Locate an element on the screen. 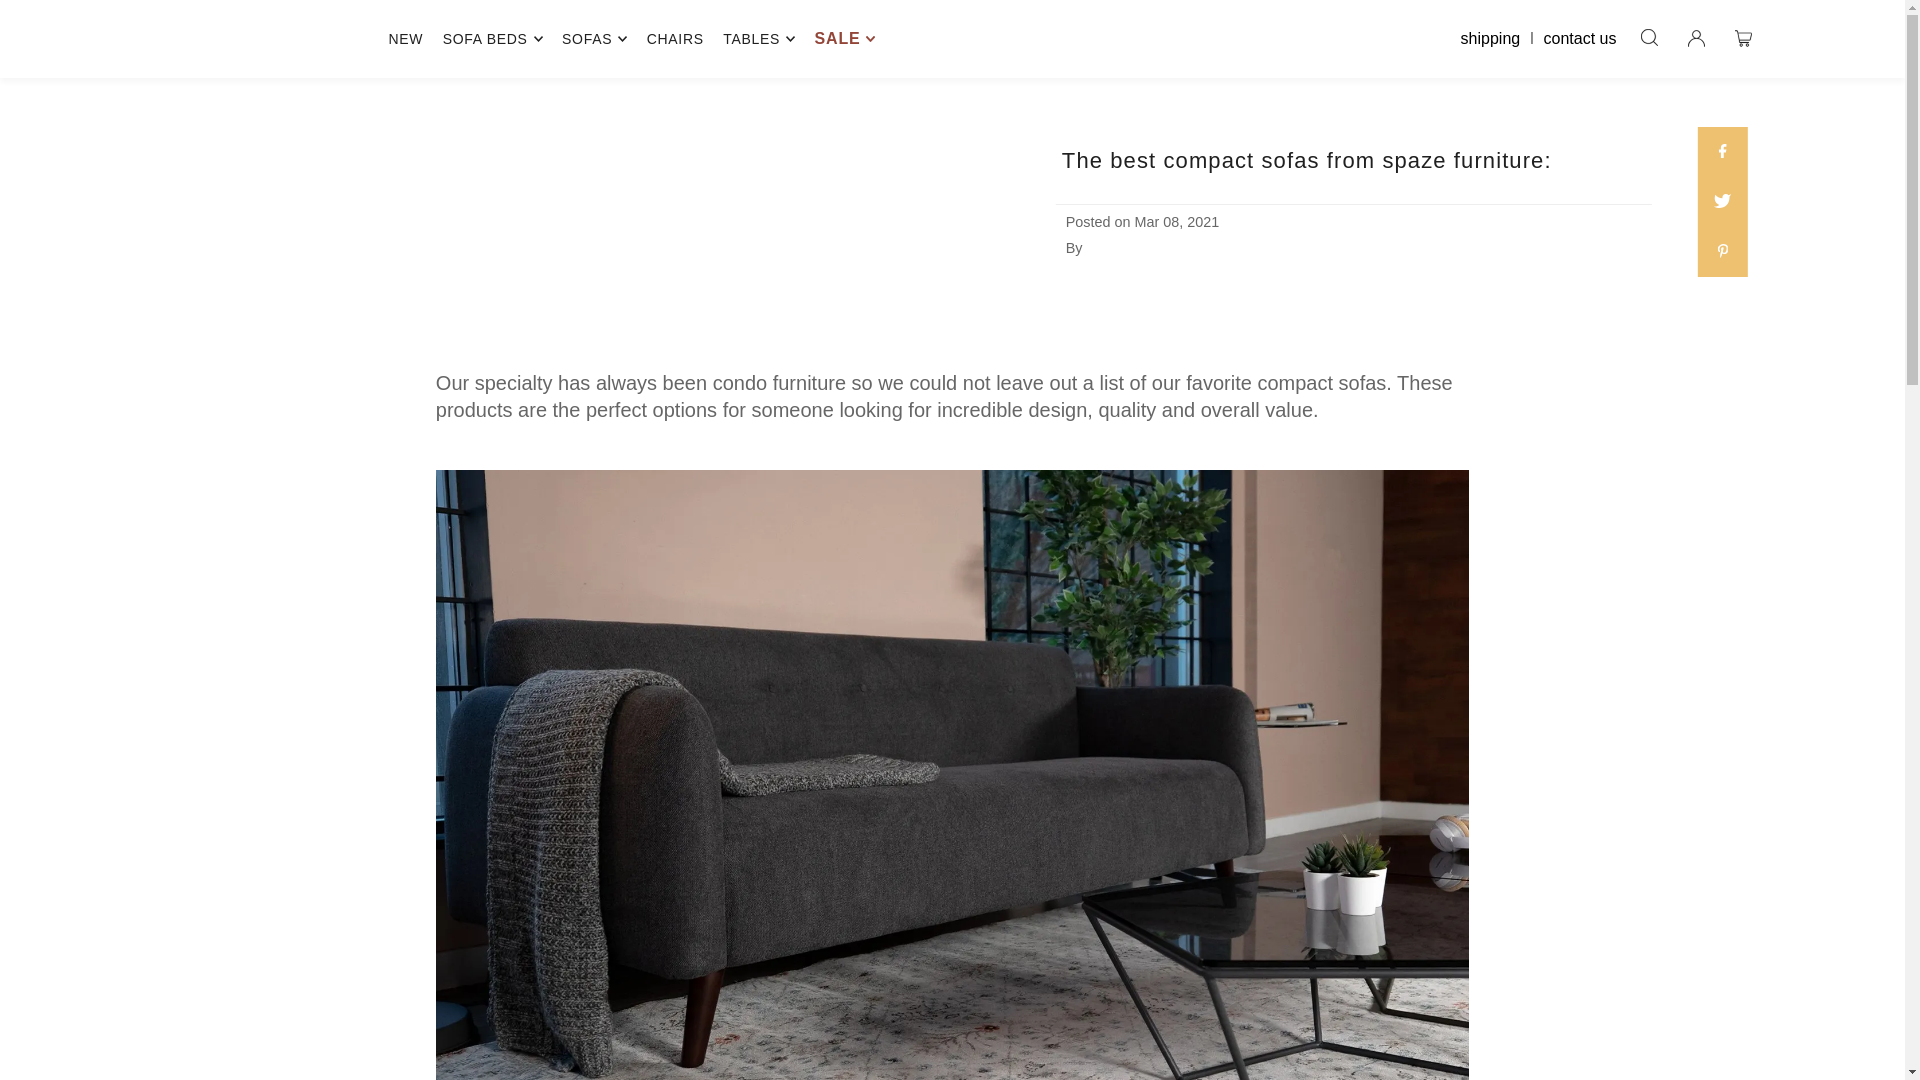 The image size is (1920, 1080). Share on Twitter is located at coordinates (1722, 202).